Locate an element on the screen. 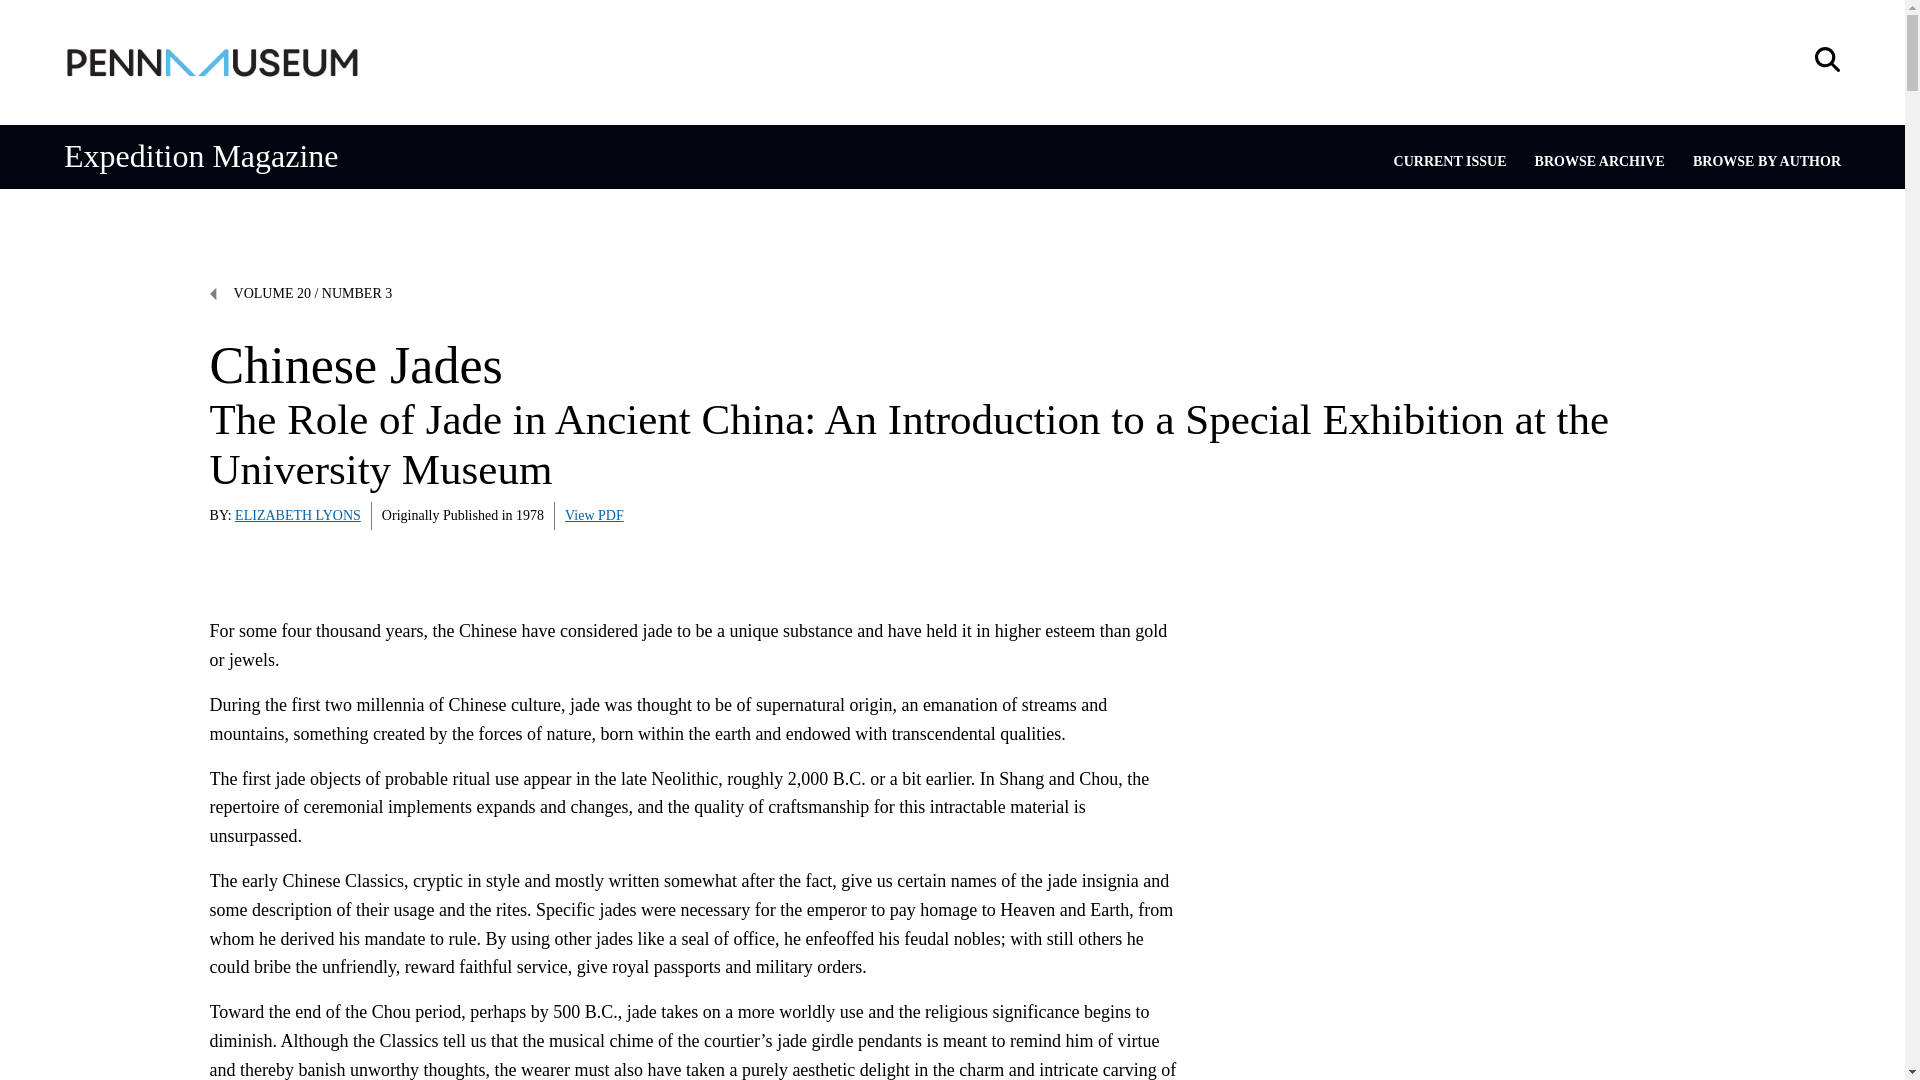  ELIZABETH LYONS is located at coordinates (297, 514).